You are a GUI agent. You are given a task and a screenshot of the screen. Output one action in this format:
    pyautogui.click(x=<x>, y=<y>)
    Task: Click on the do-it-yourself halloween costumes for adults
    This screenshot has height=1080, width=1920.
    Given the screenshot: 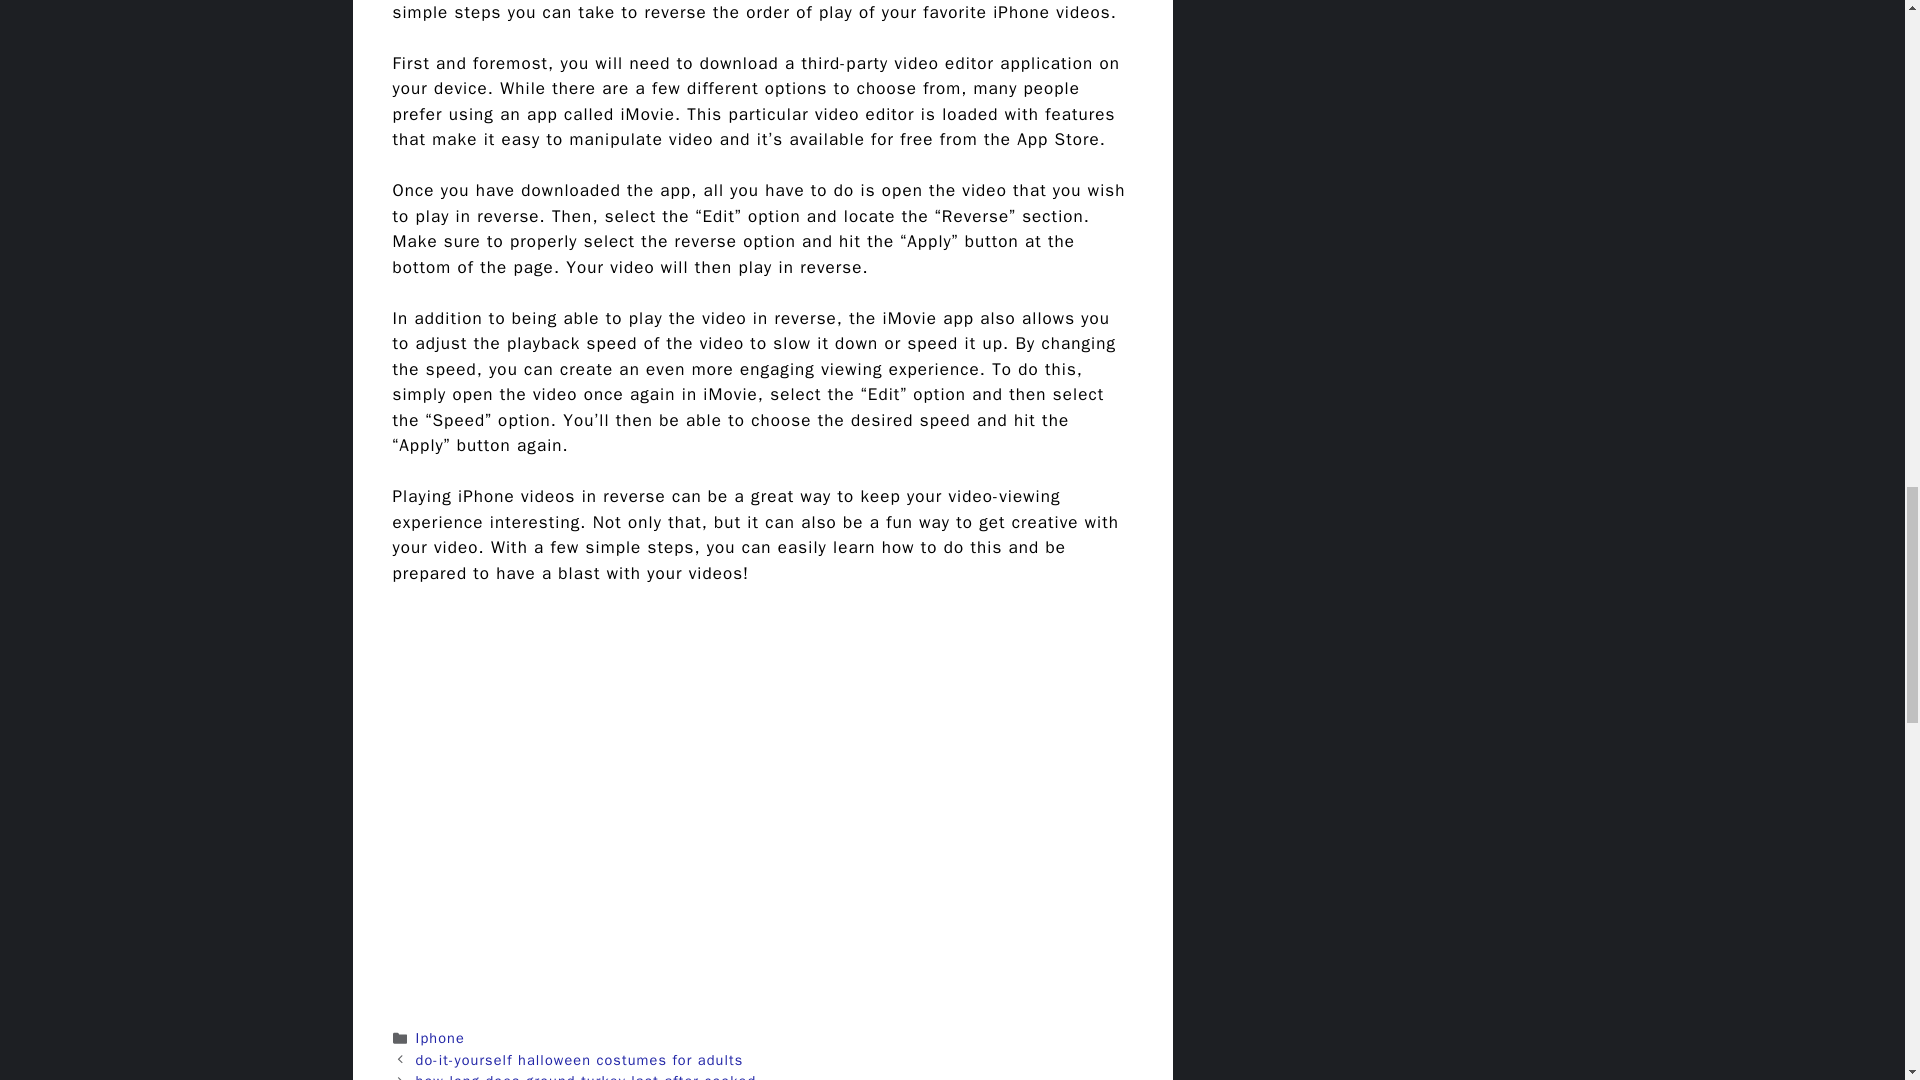 What is the action you would take?
    pyautogui.click(x=580, y=1060)
    